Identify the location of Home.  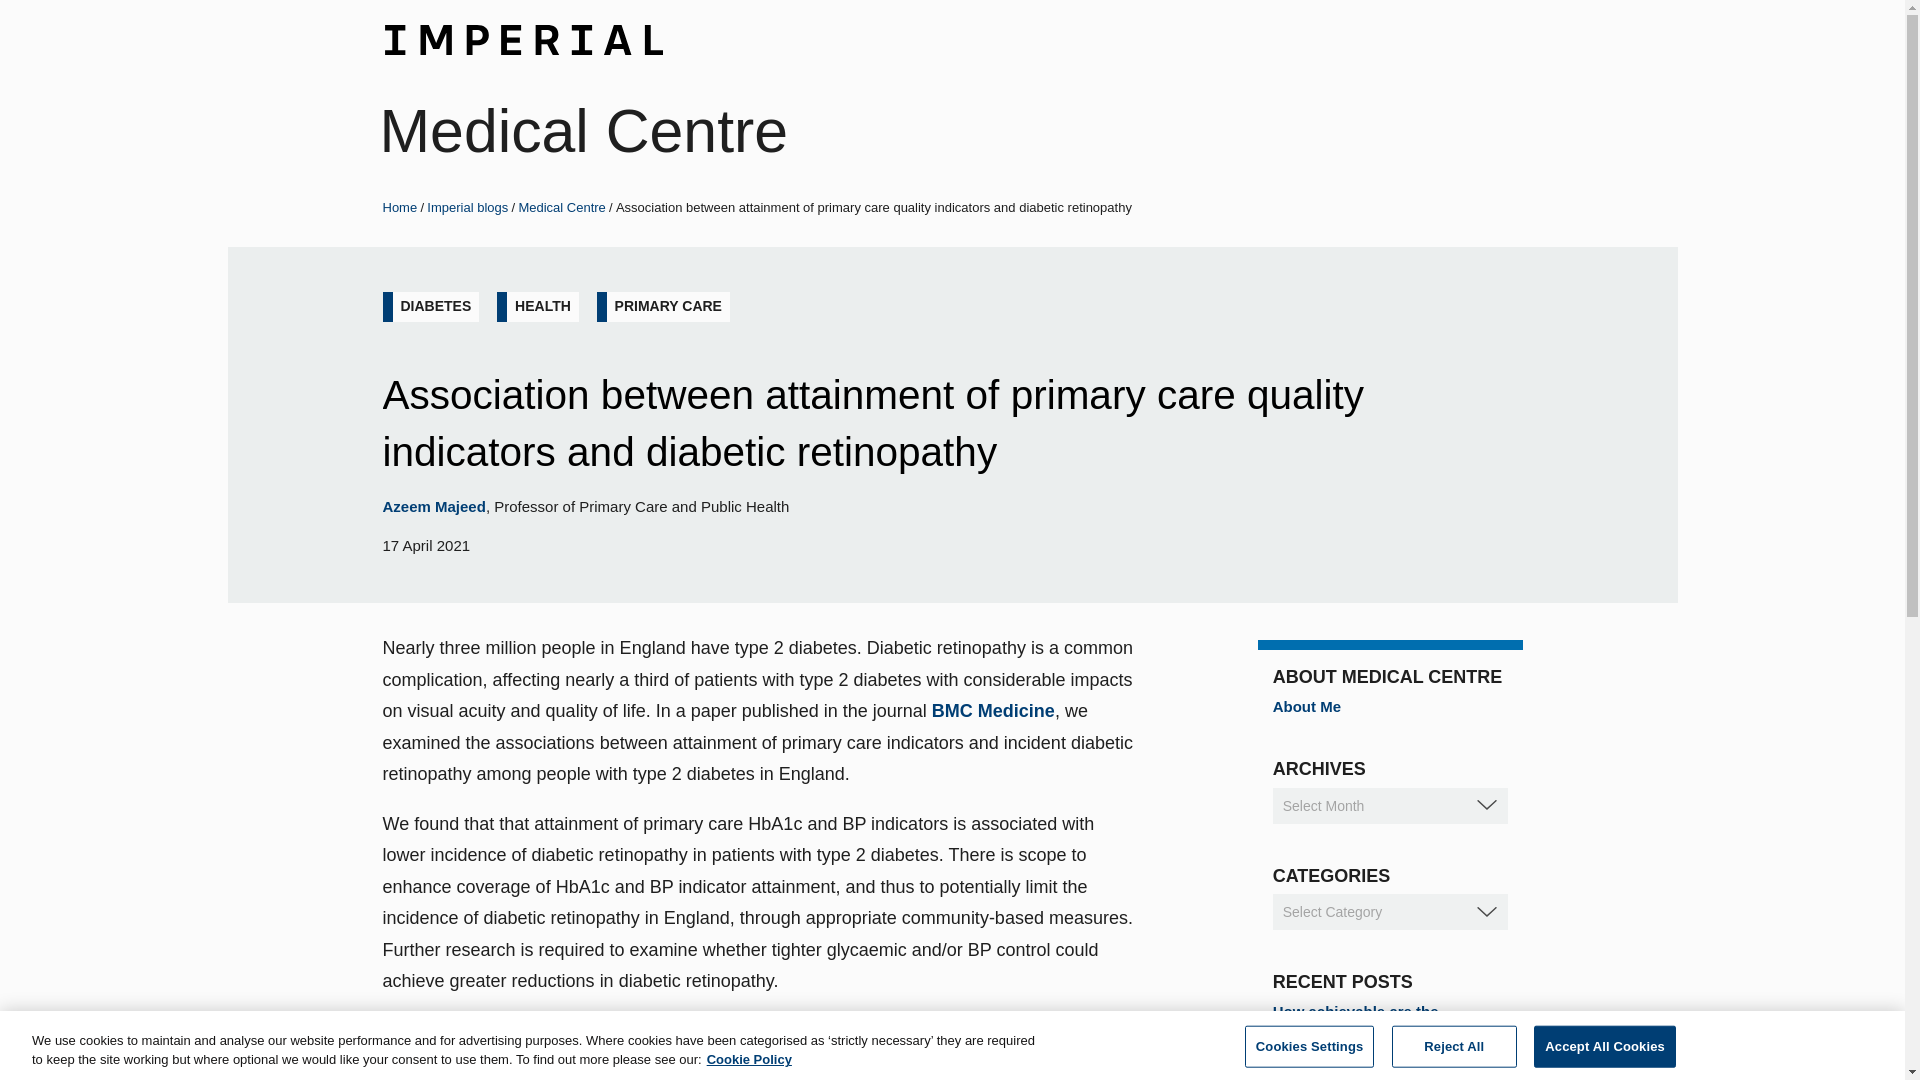
(399, 206).